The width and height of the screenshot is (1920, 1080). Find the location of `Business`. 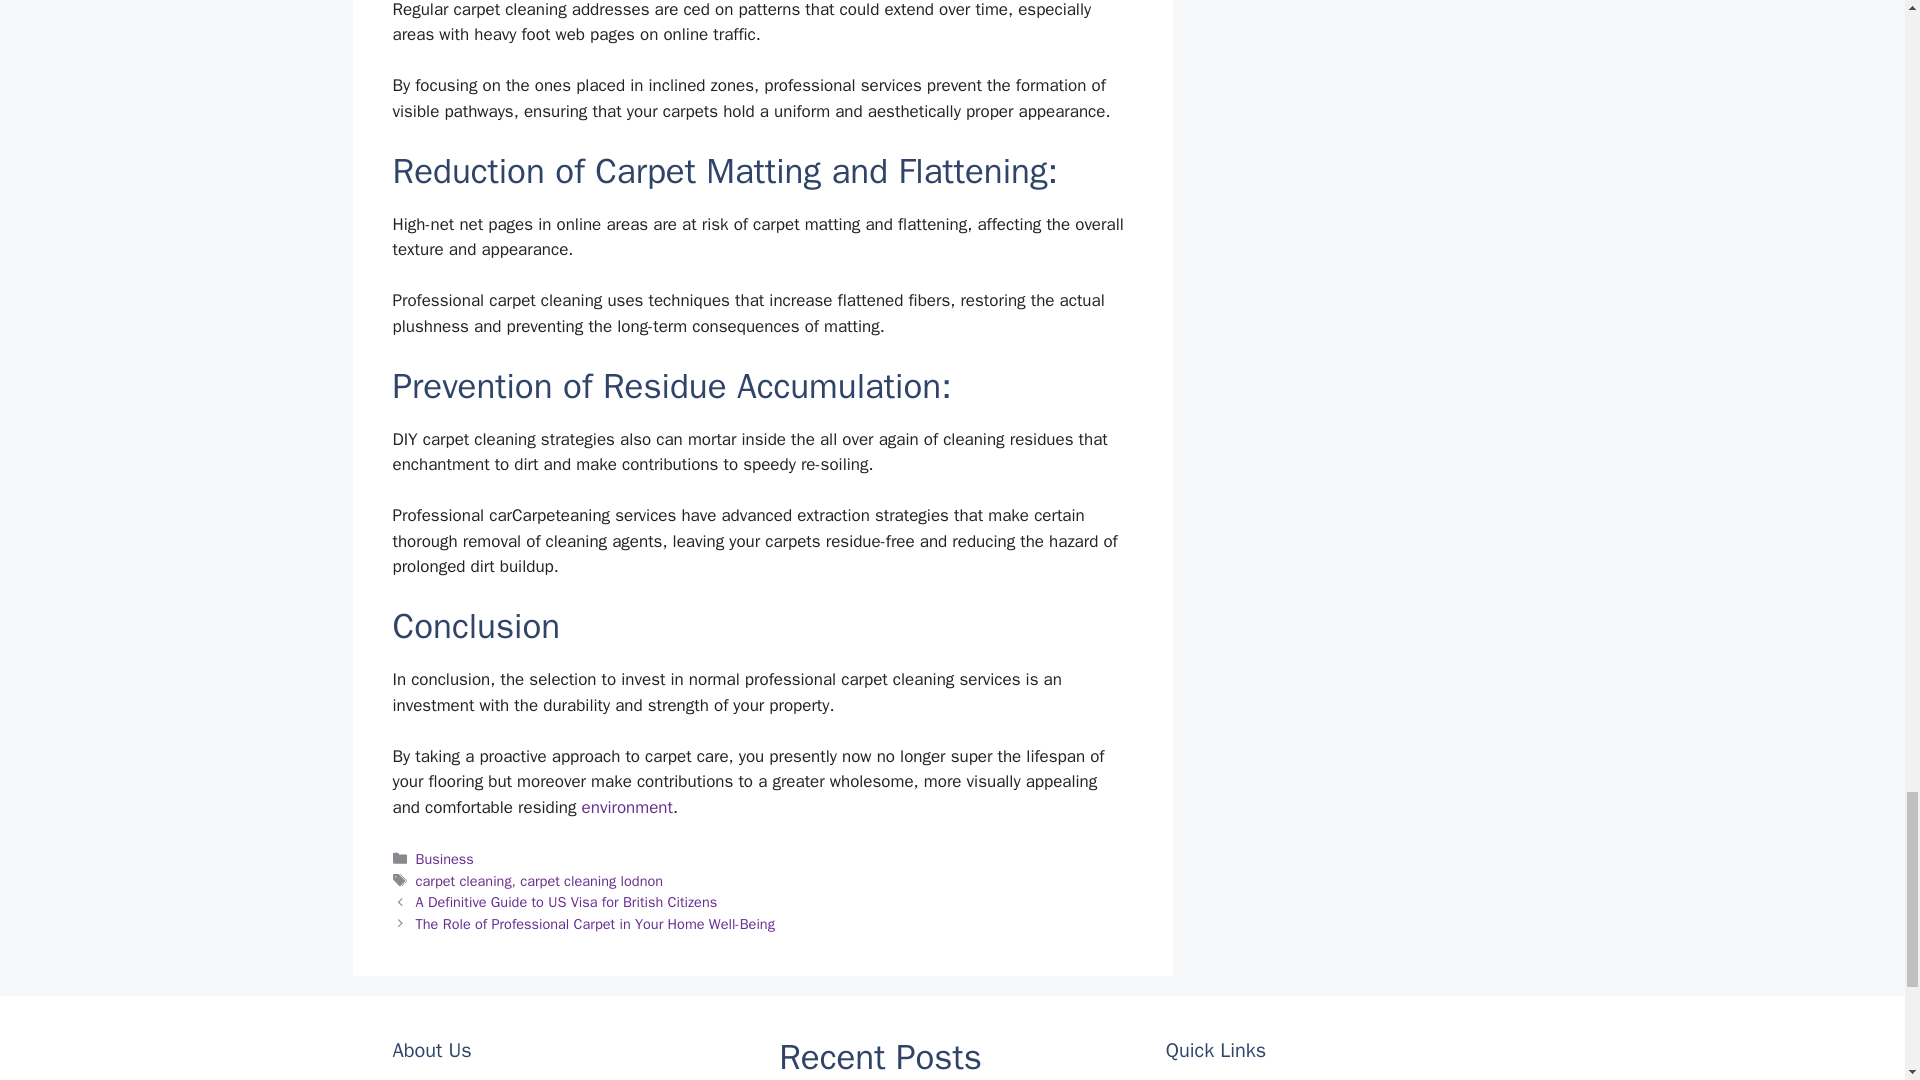

Business is located at coordinates (445, 858).